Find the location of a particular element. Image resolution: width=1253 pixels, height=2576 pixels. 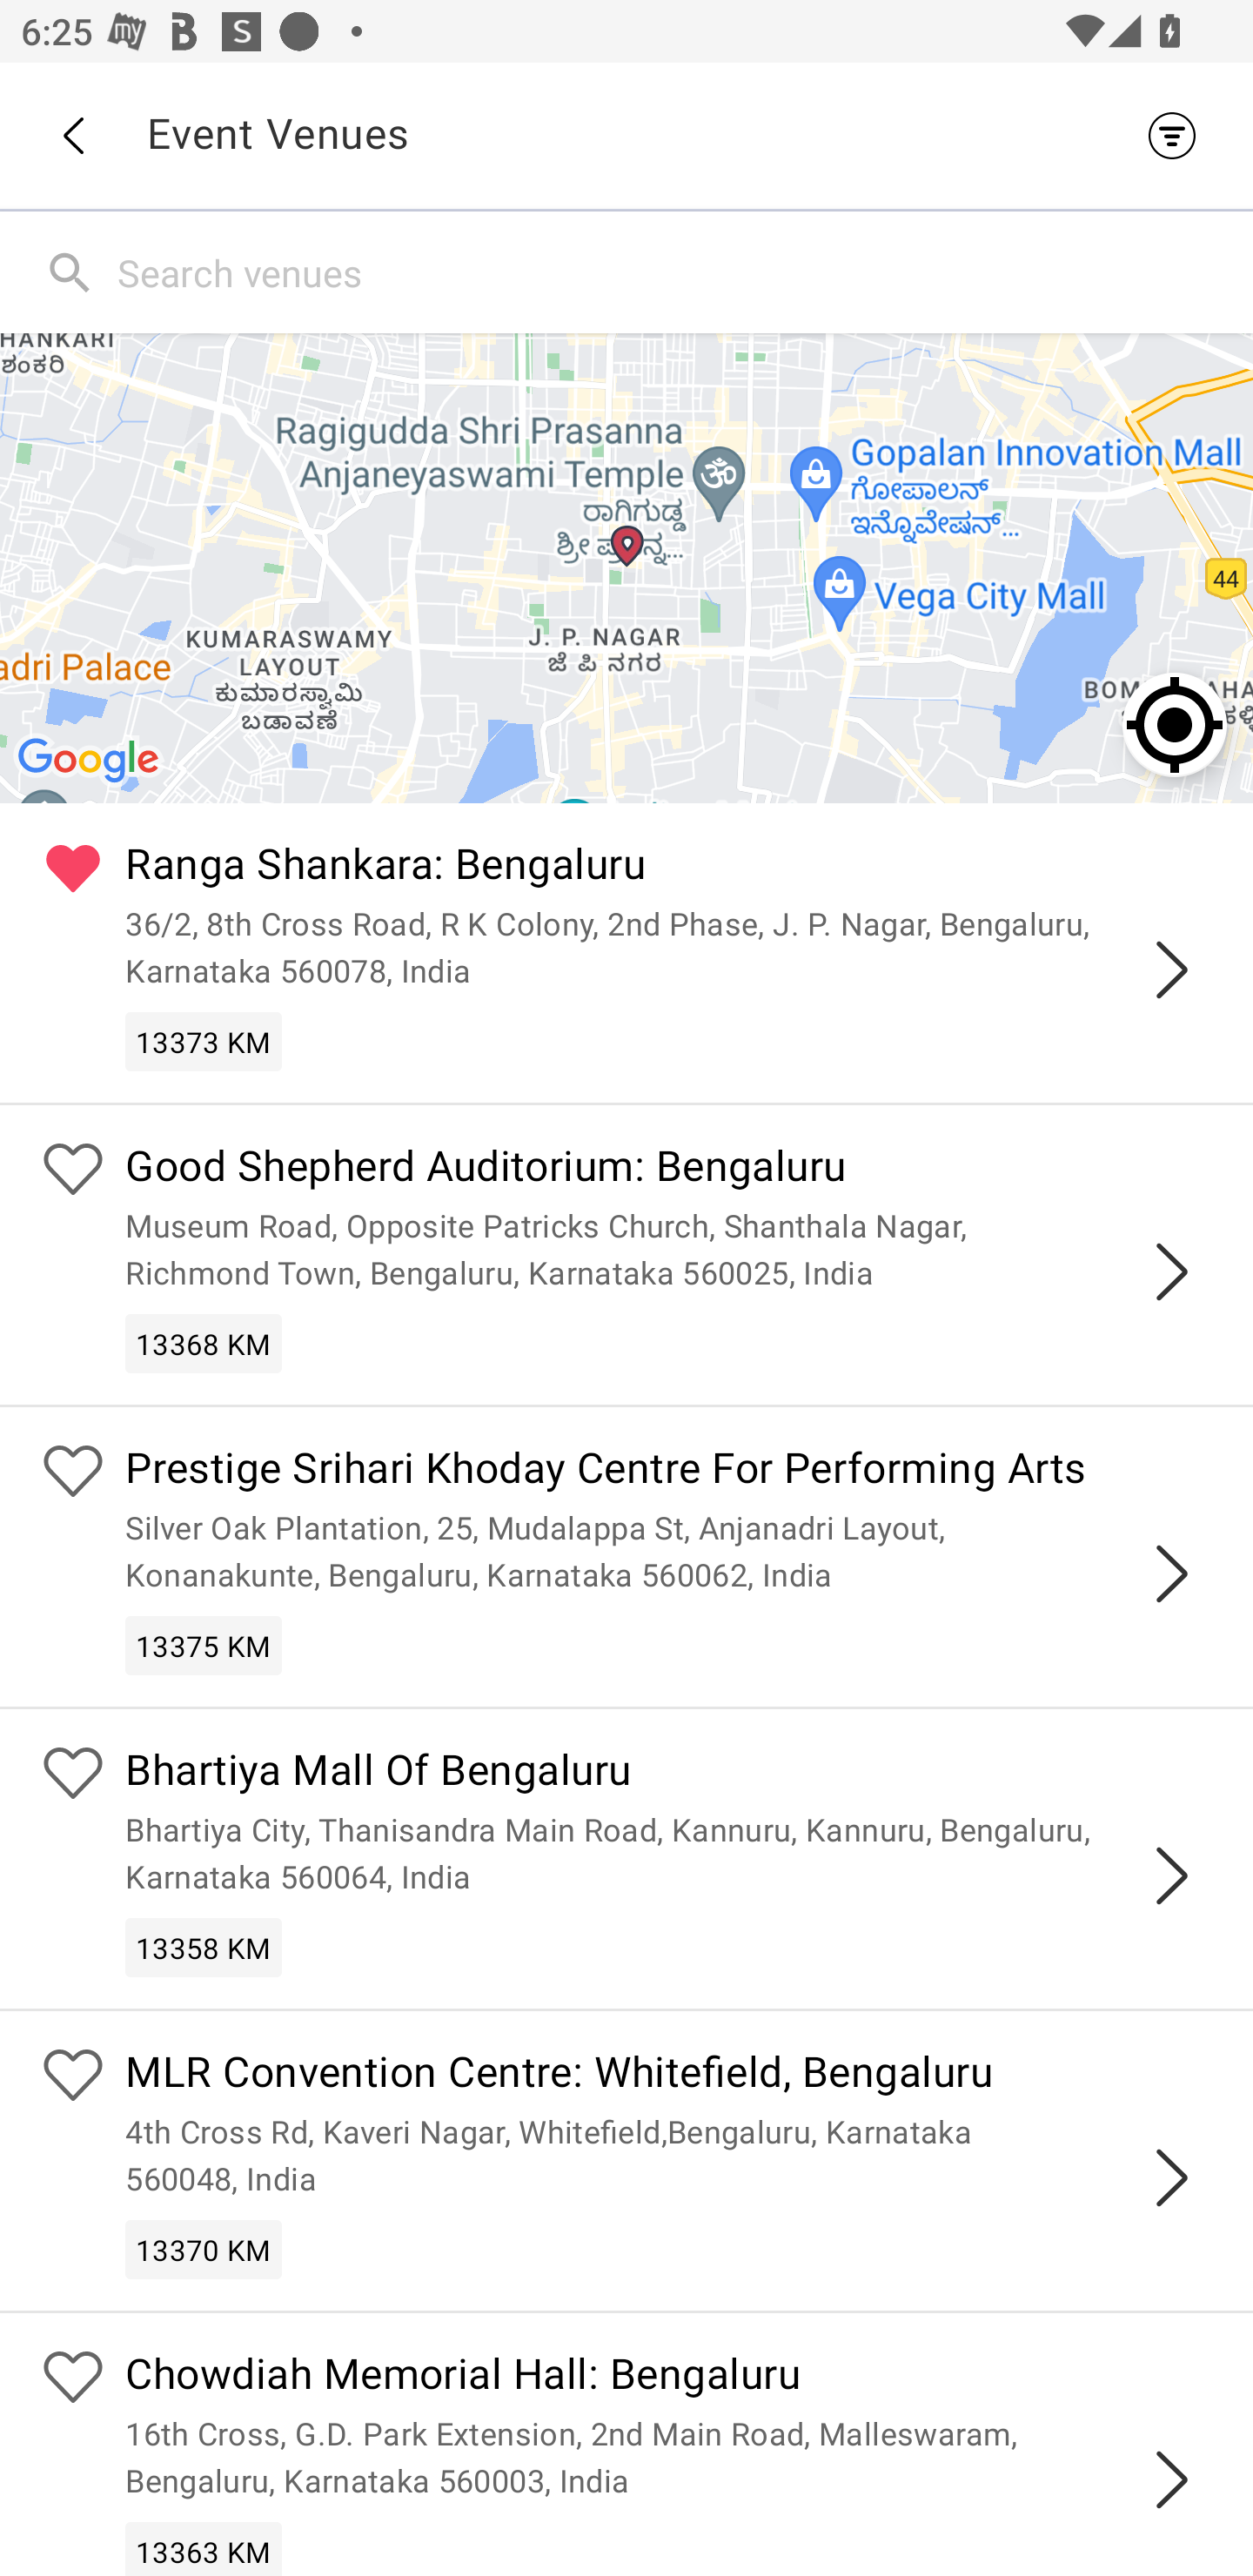

Google Map Ranga Shankara: Bengaluru is located at coordinates (626, 567).